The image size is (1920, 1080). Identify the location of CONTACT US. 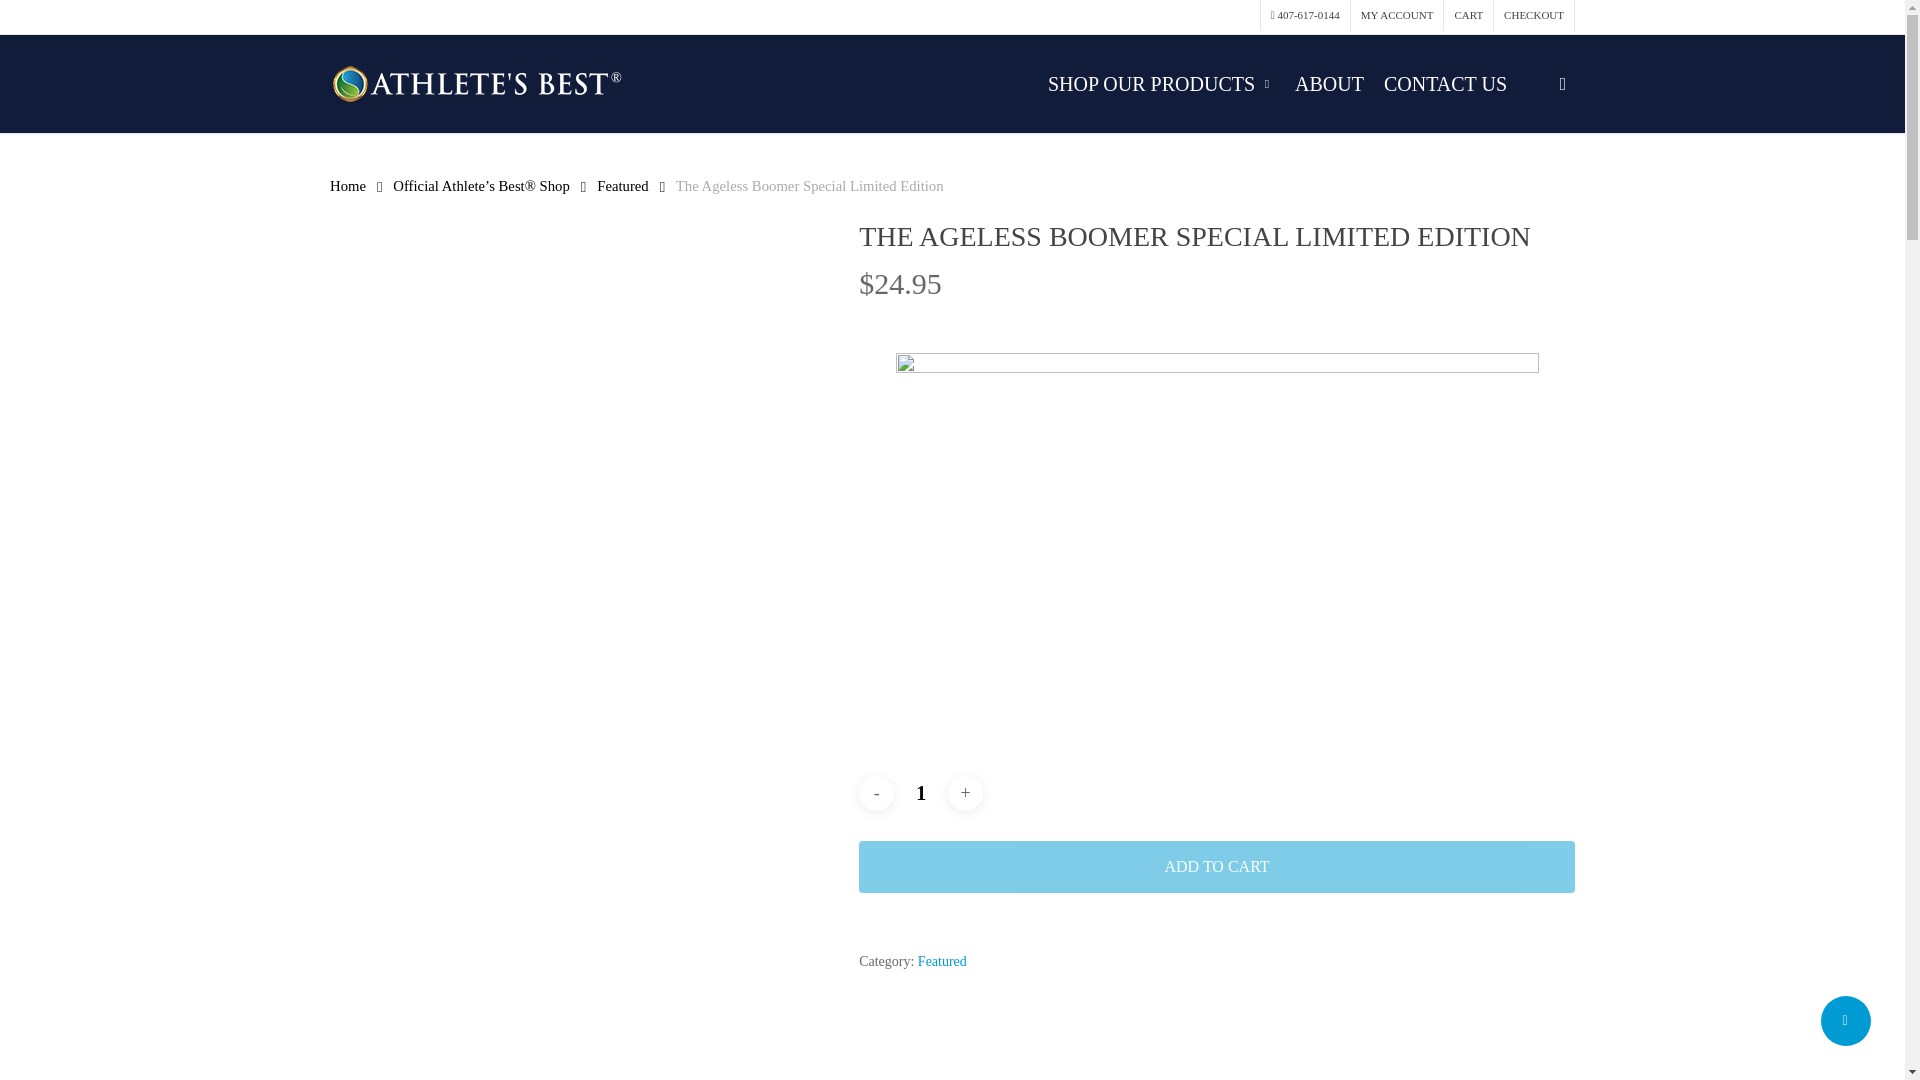
(1445, 84).